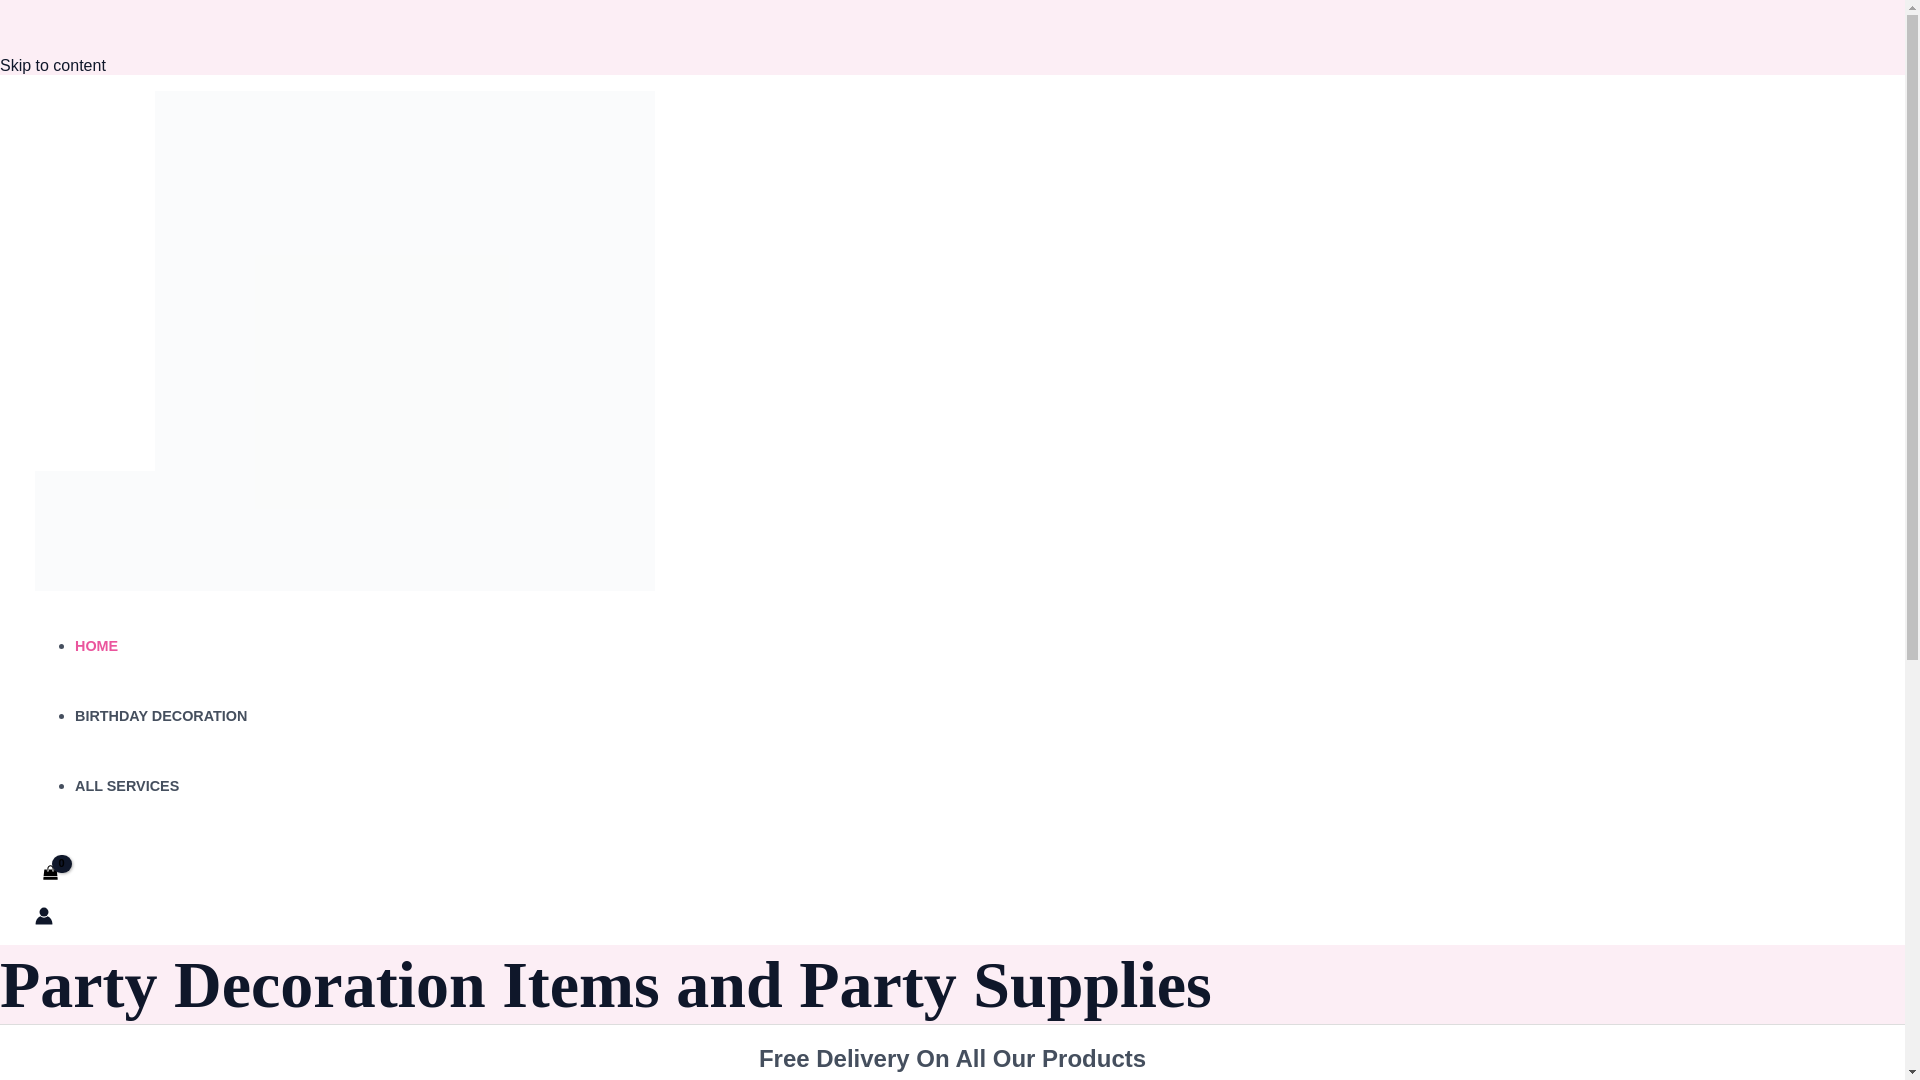  Describe the element at coordinates (96, 646) in the screenshot. I see `HOME` at that location.